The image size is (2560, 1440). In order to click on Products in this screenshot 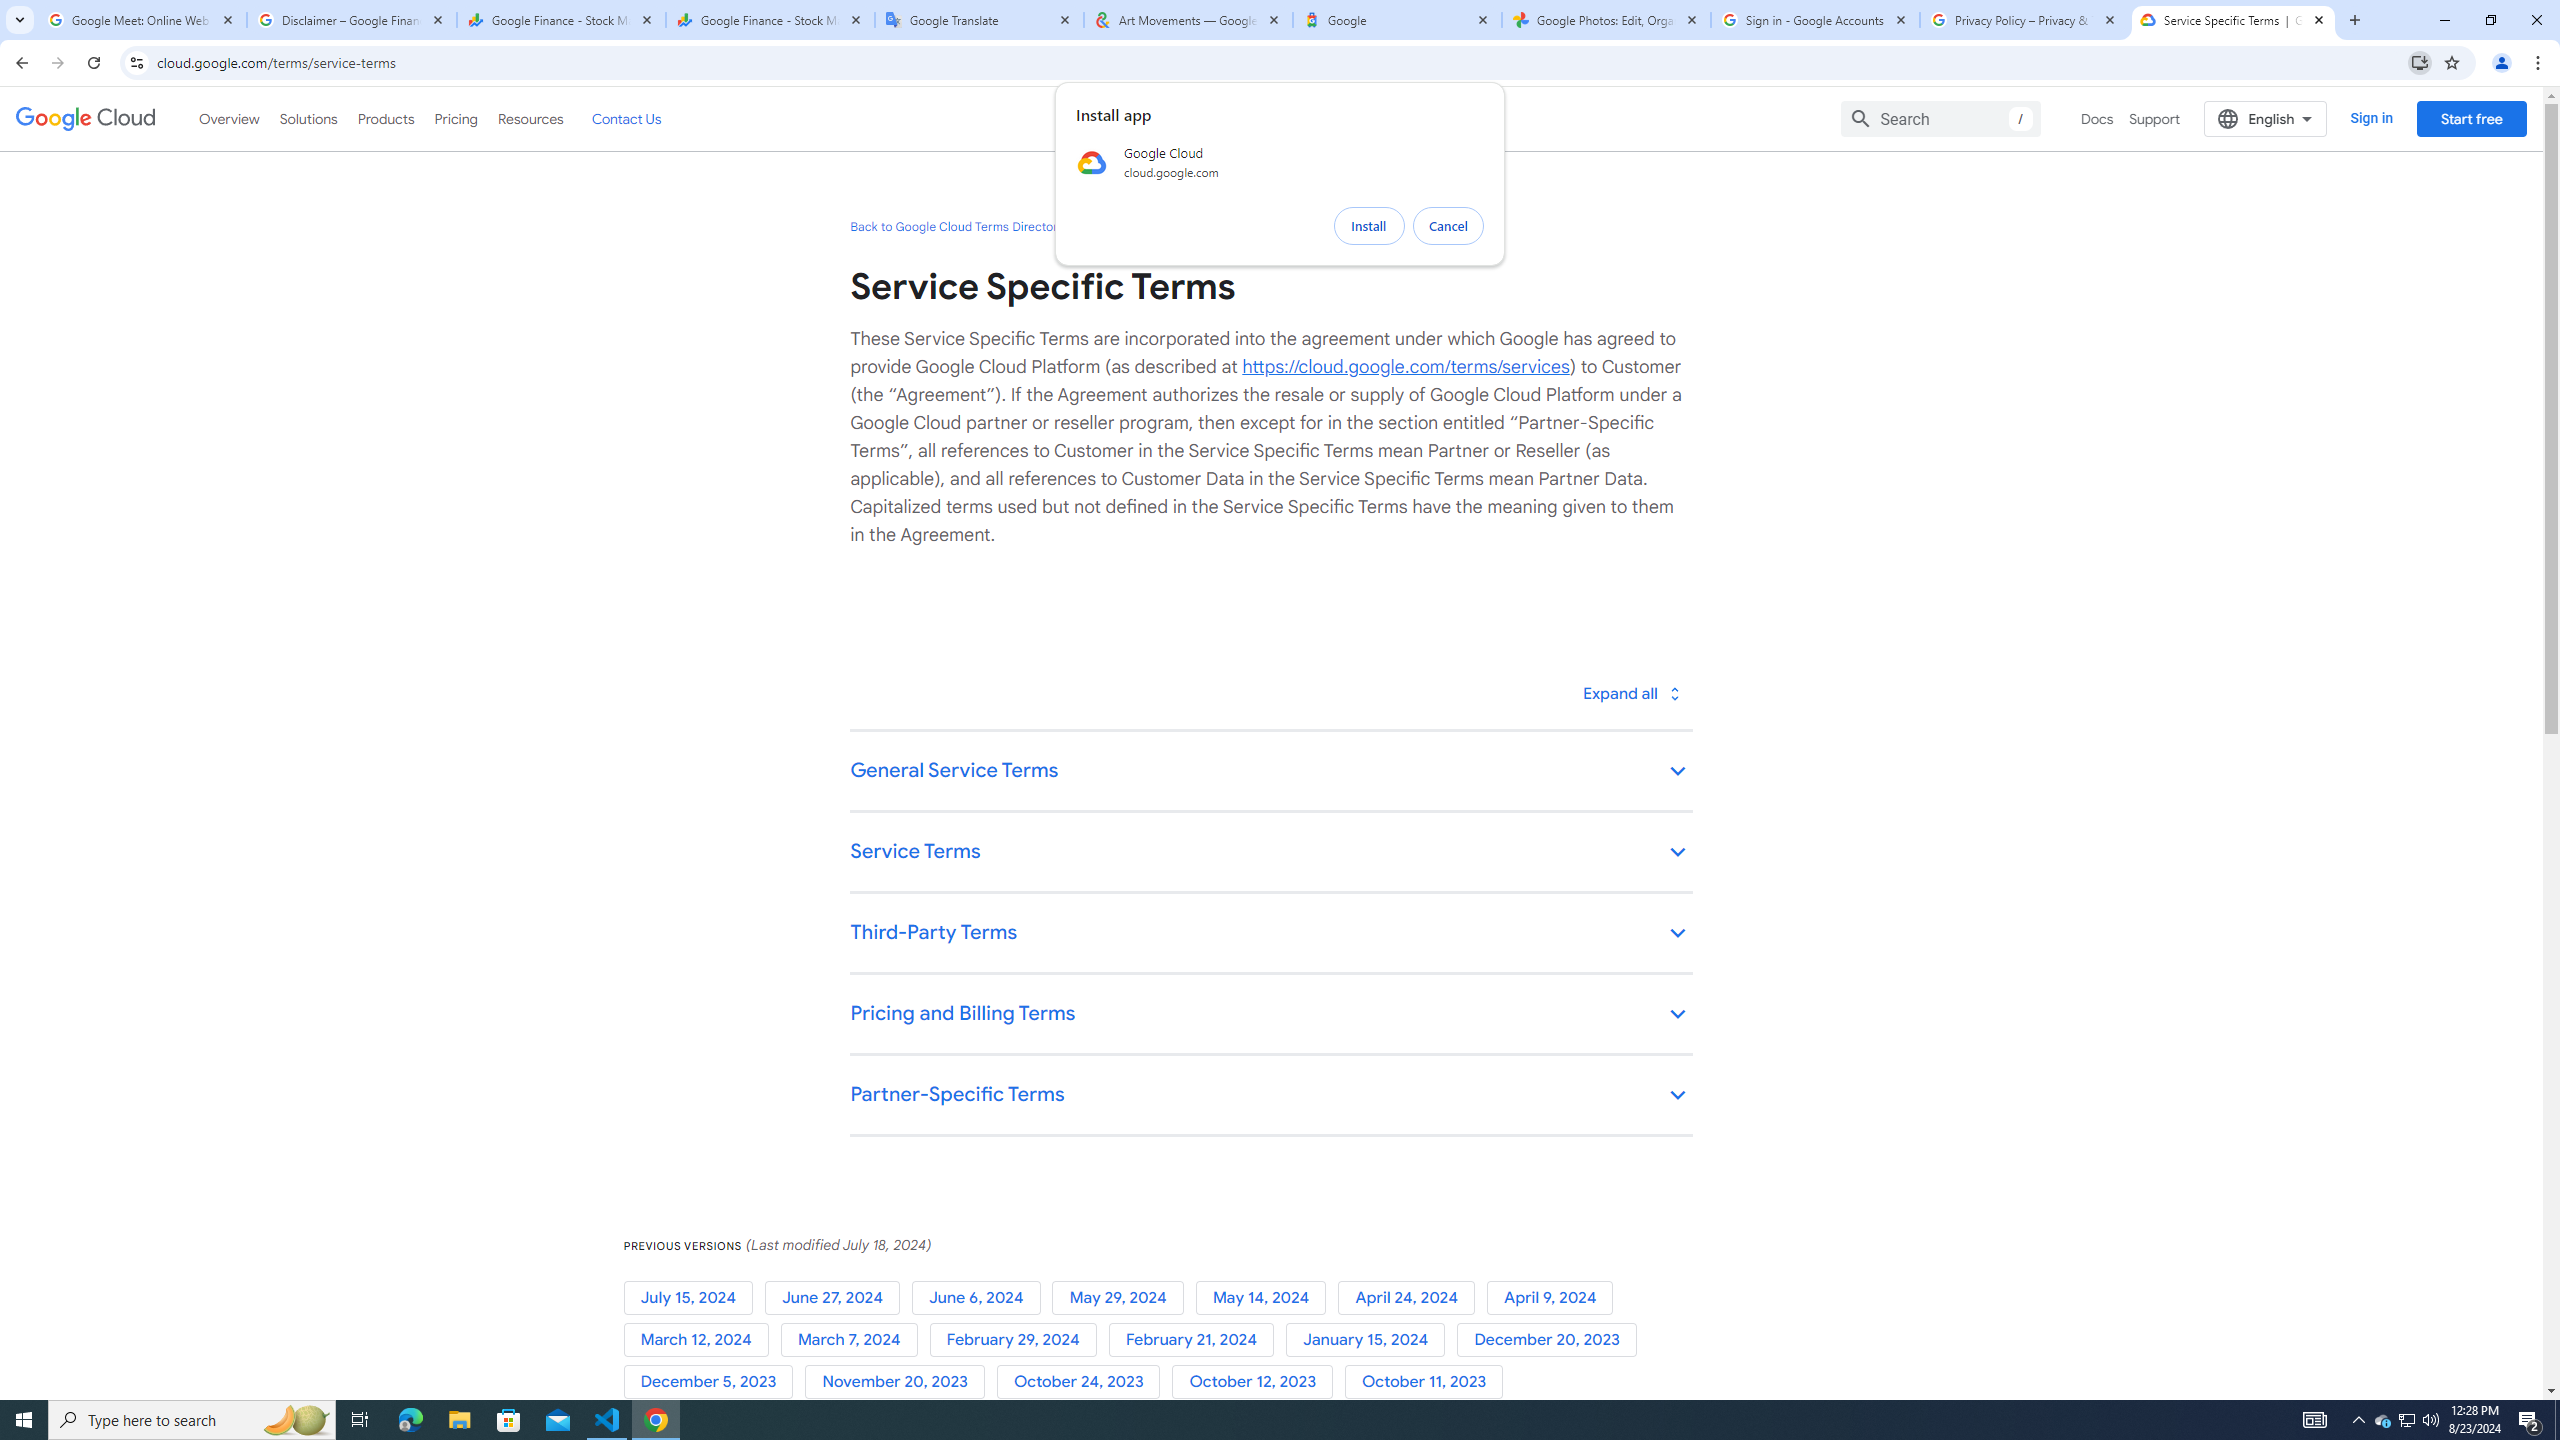, I will do `click(384, 118)`.